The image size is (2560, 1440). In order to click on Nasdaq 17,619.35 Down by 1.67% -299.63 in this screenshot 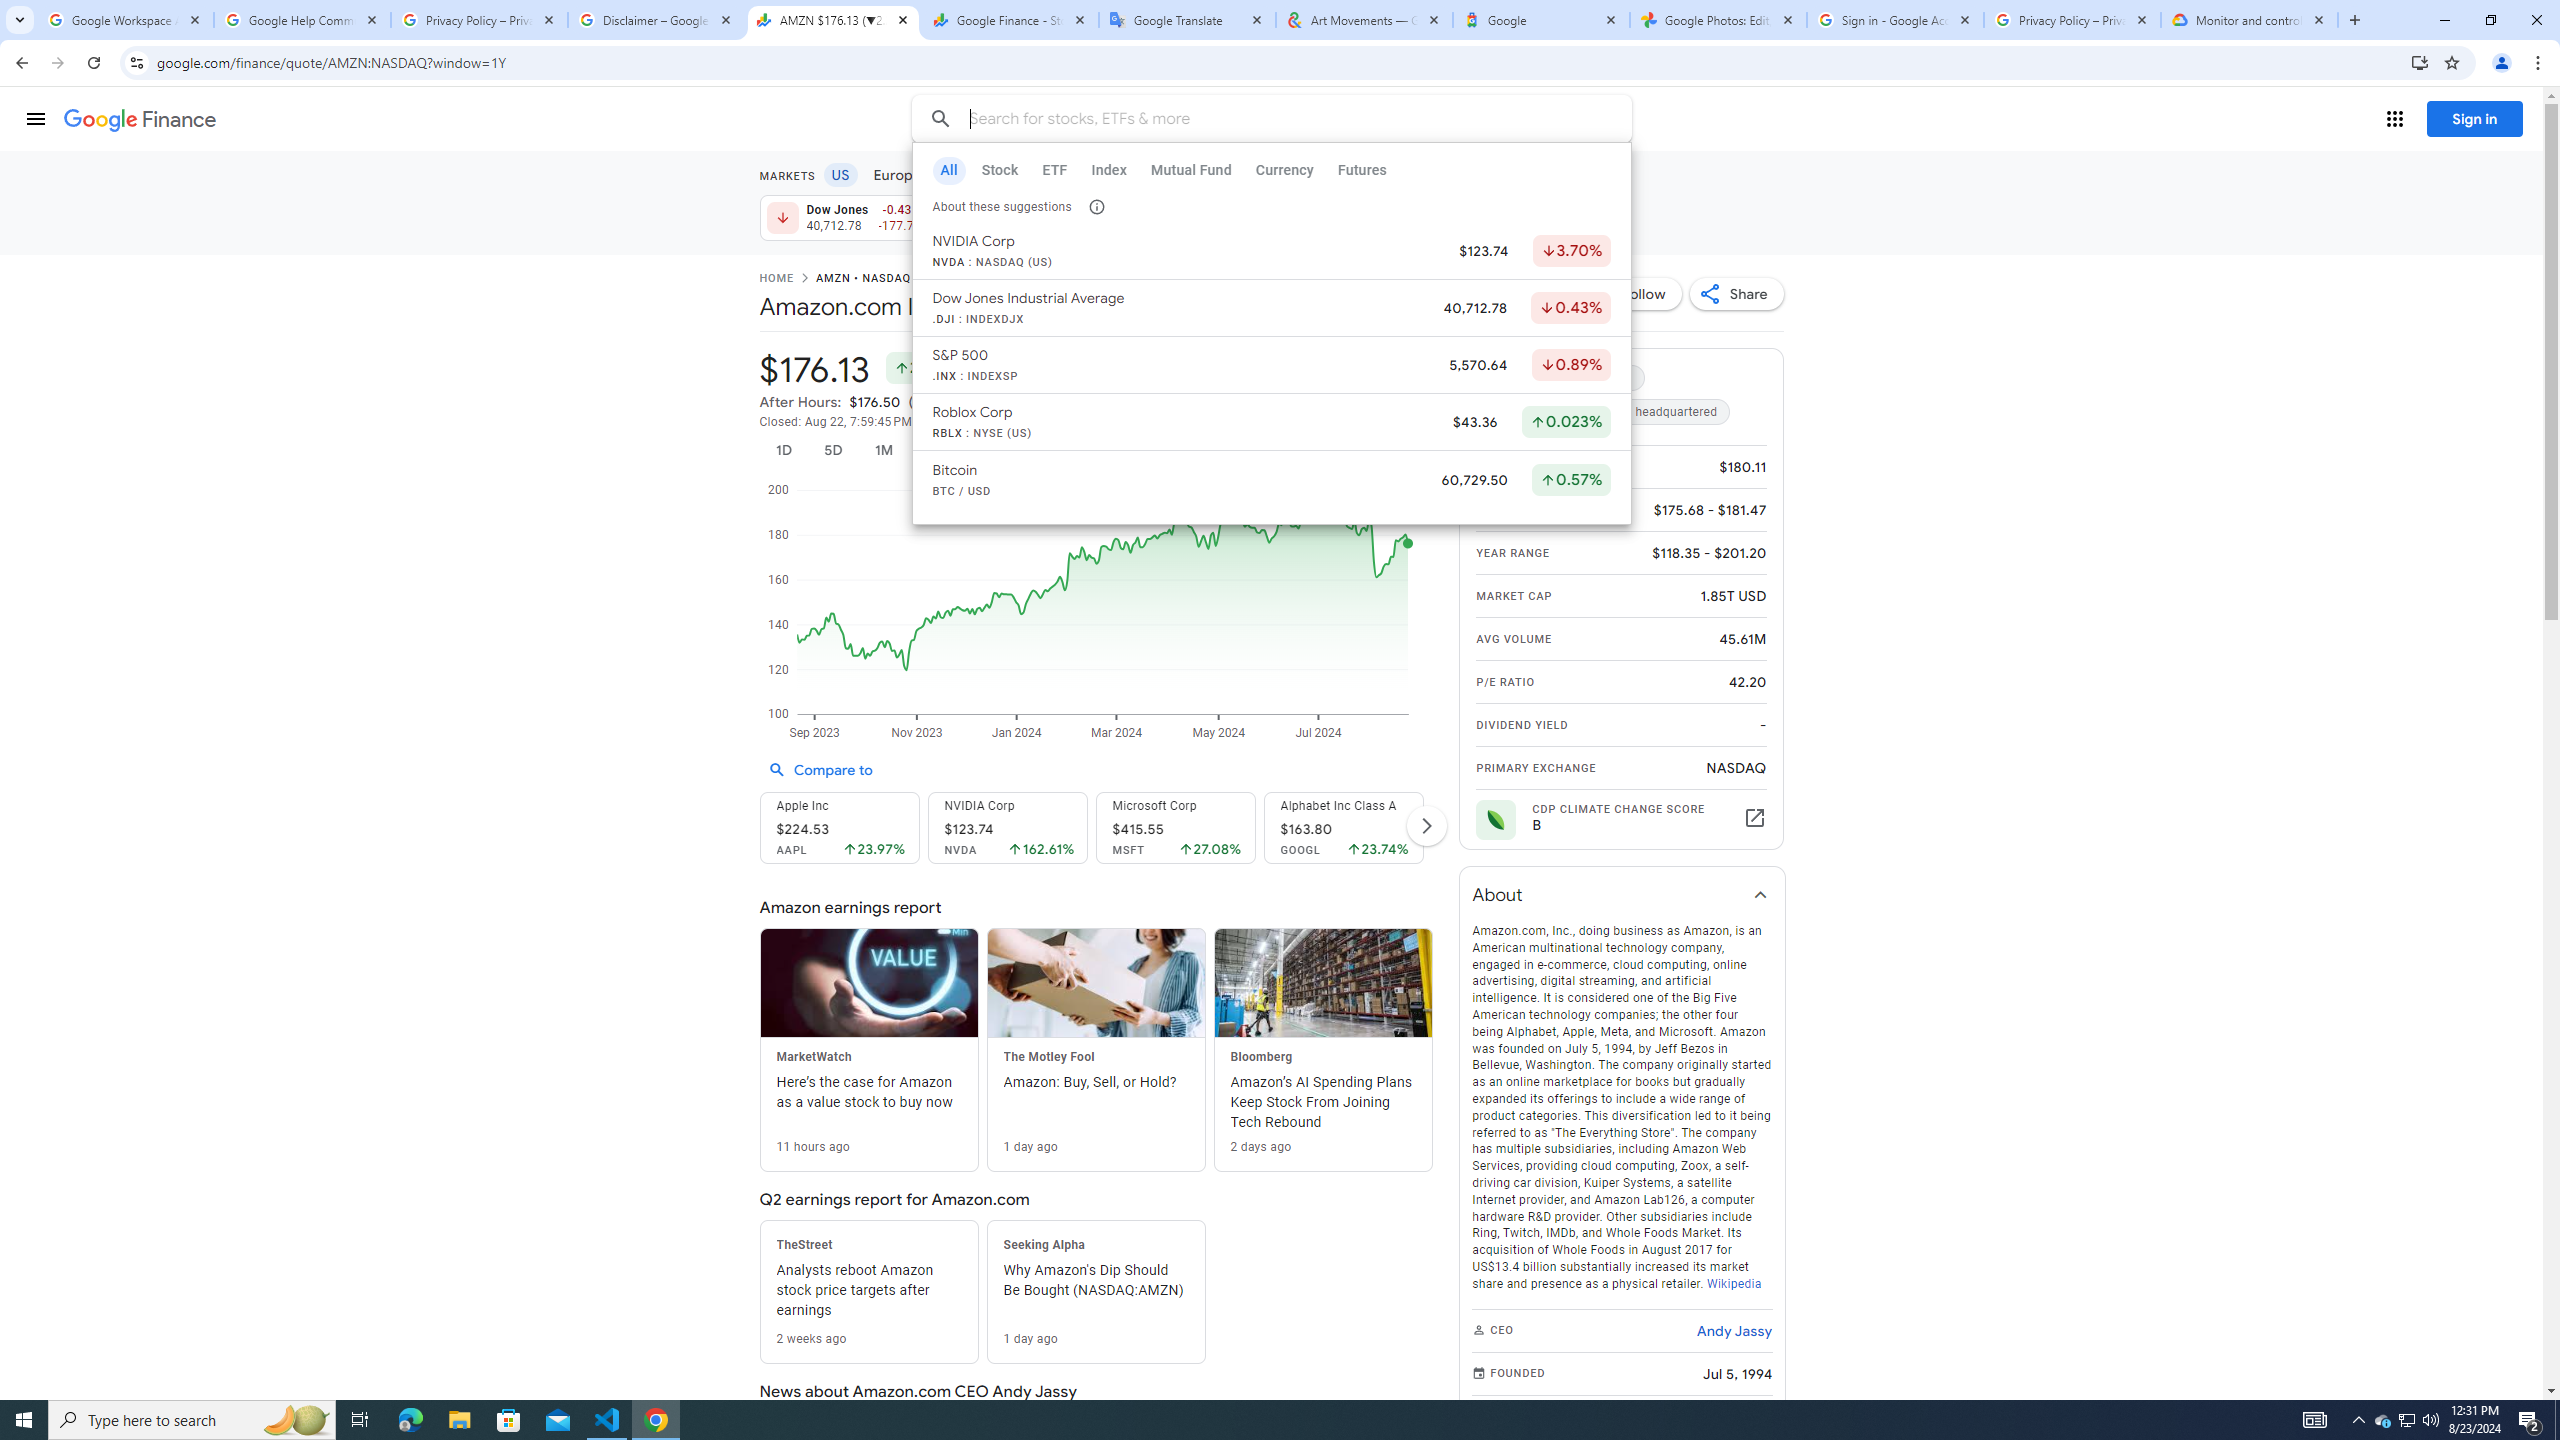, I will do `click(1192, 217)`.